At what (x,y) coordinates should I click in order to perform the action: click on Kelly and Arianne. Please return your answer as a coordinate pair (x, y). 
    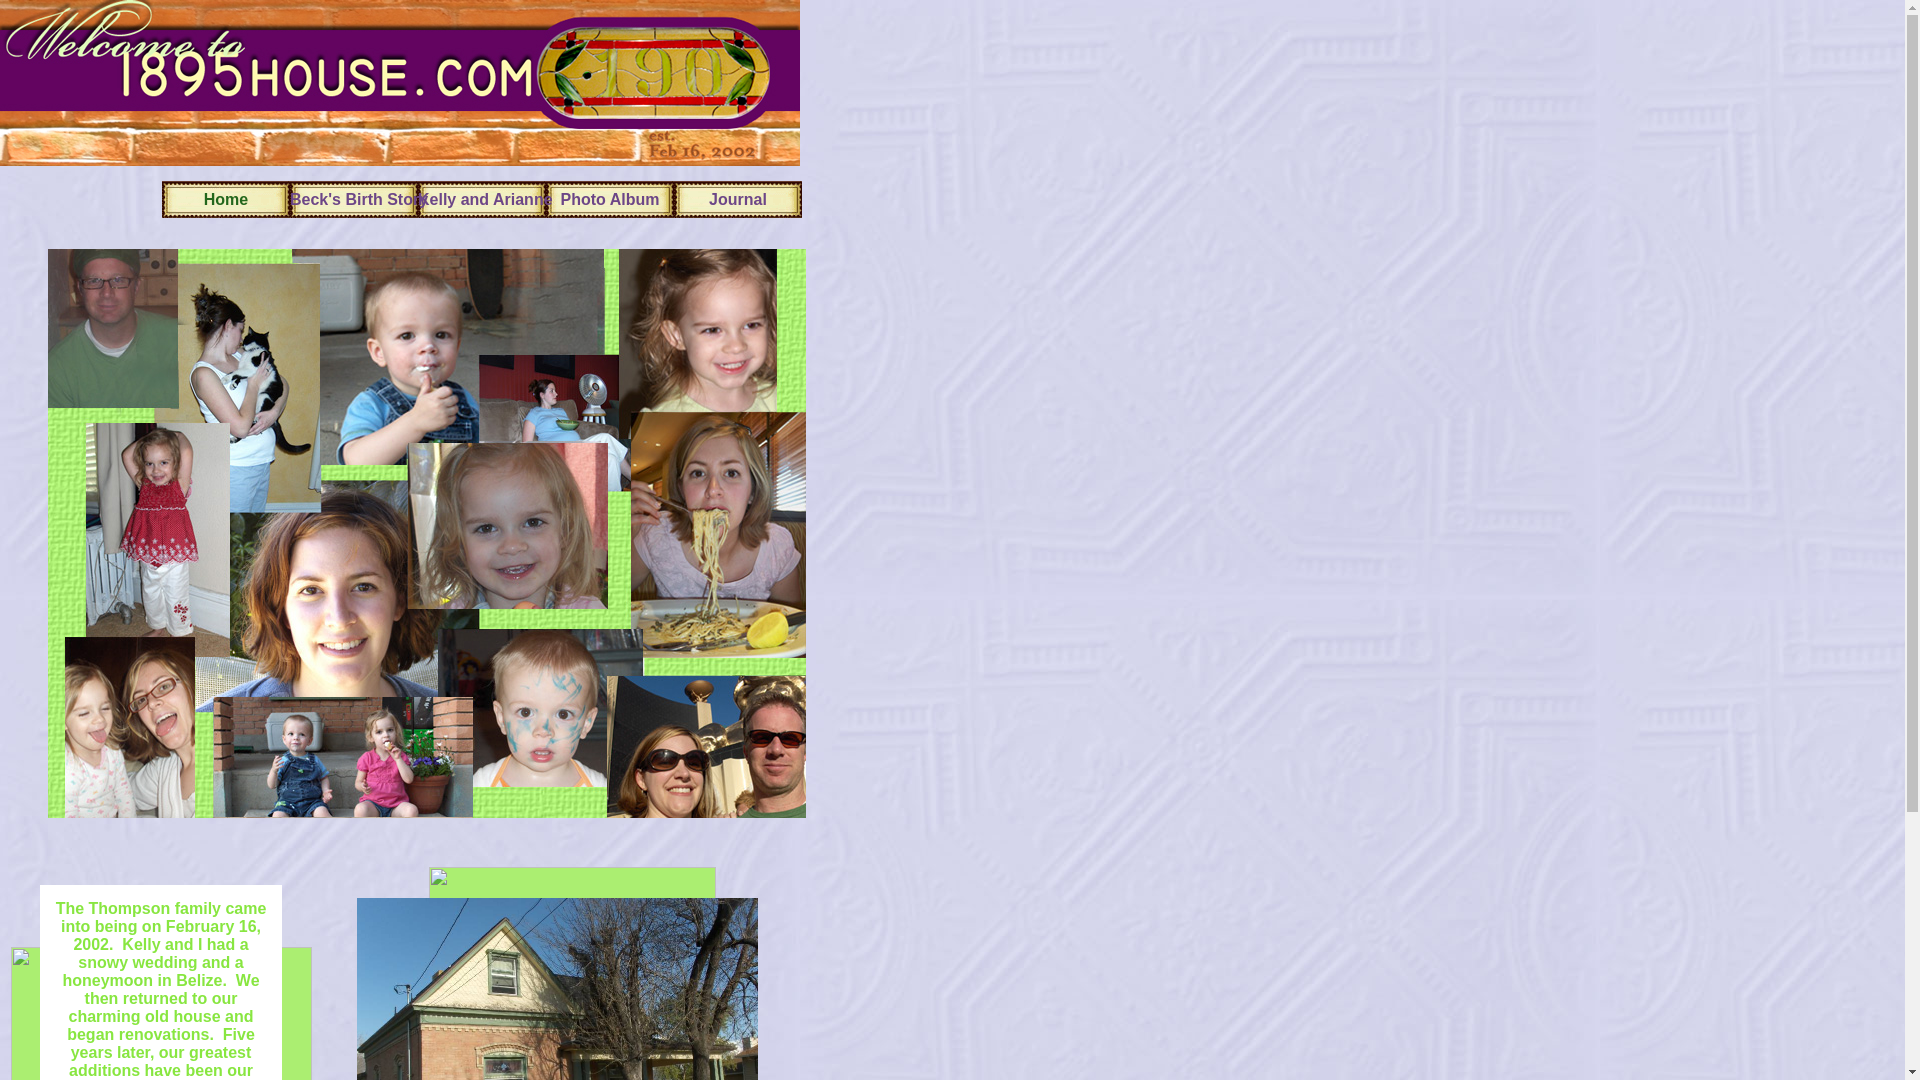
    Looking at the image, I should click on (482, 200).